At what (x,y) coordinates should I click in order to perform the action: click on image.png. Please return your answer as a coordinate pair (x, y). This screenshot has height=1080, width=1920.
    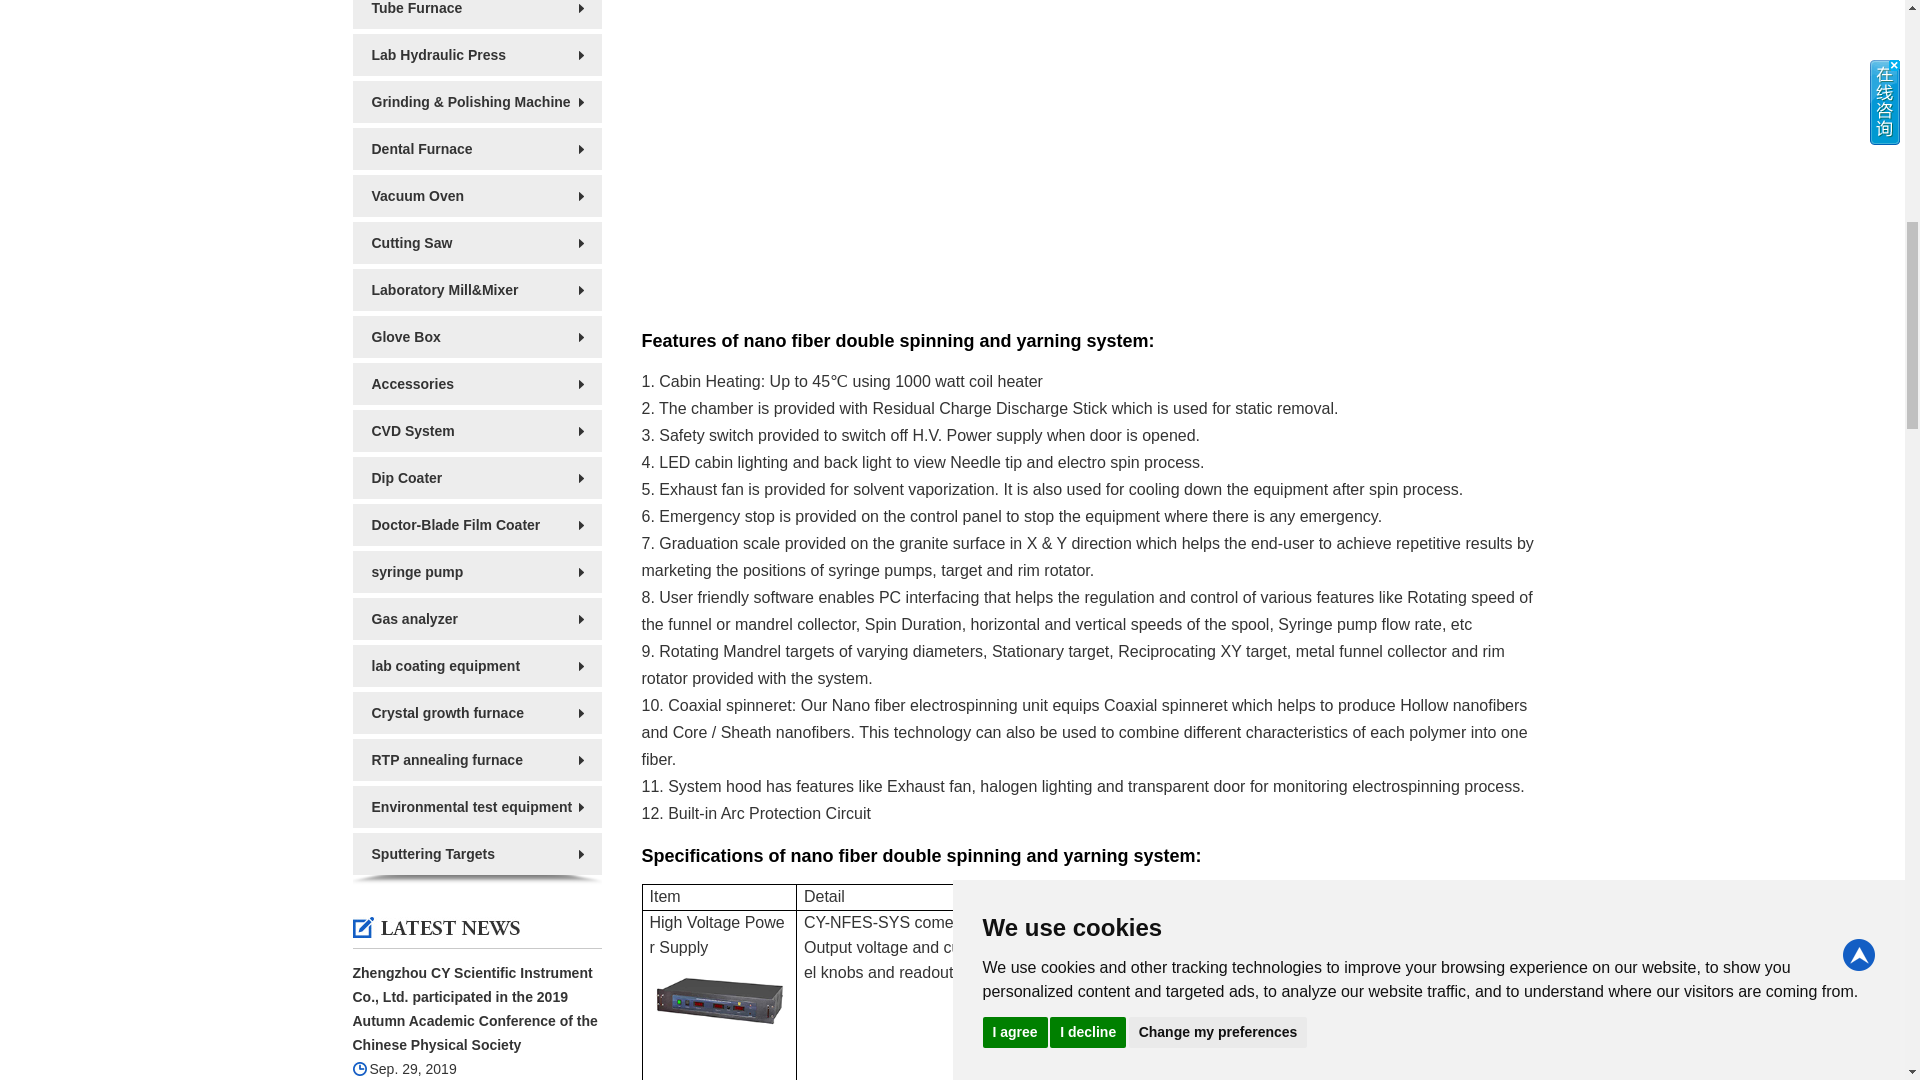
    Looking at the image, I should click on (720, 998).